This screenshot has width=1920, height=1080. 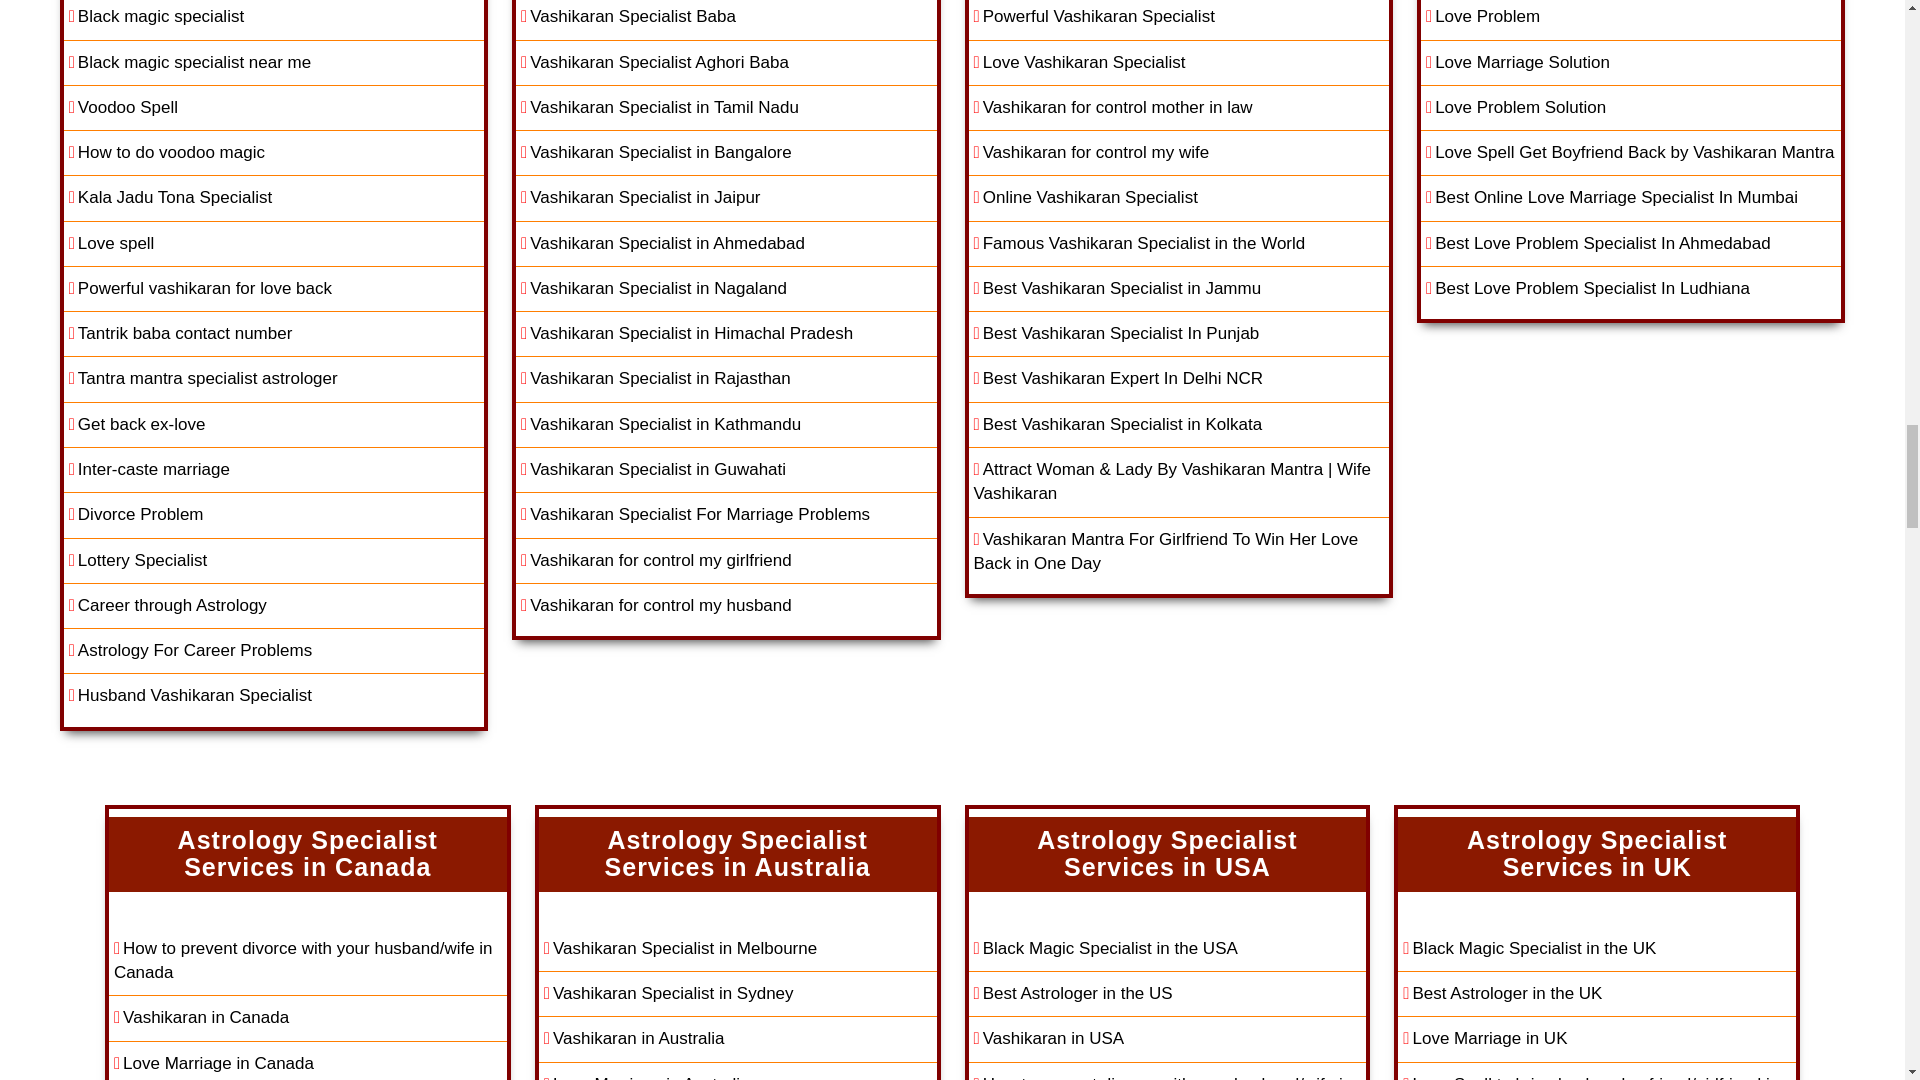 I want to click on How to do voodoo magic, so click(x=273, y=153).